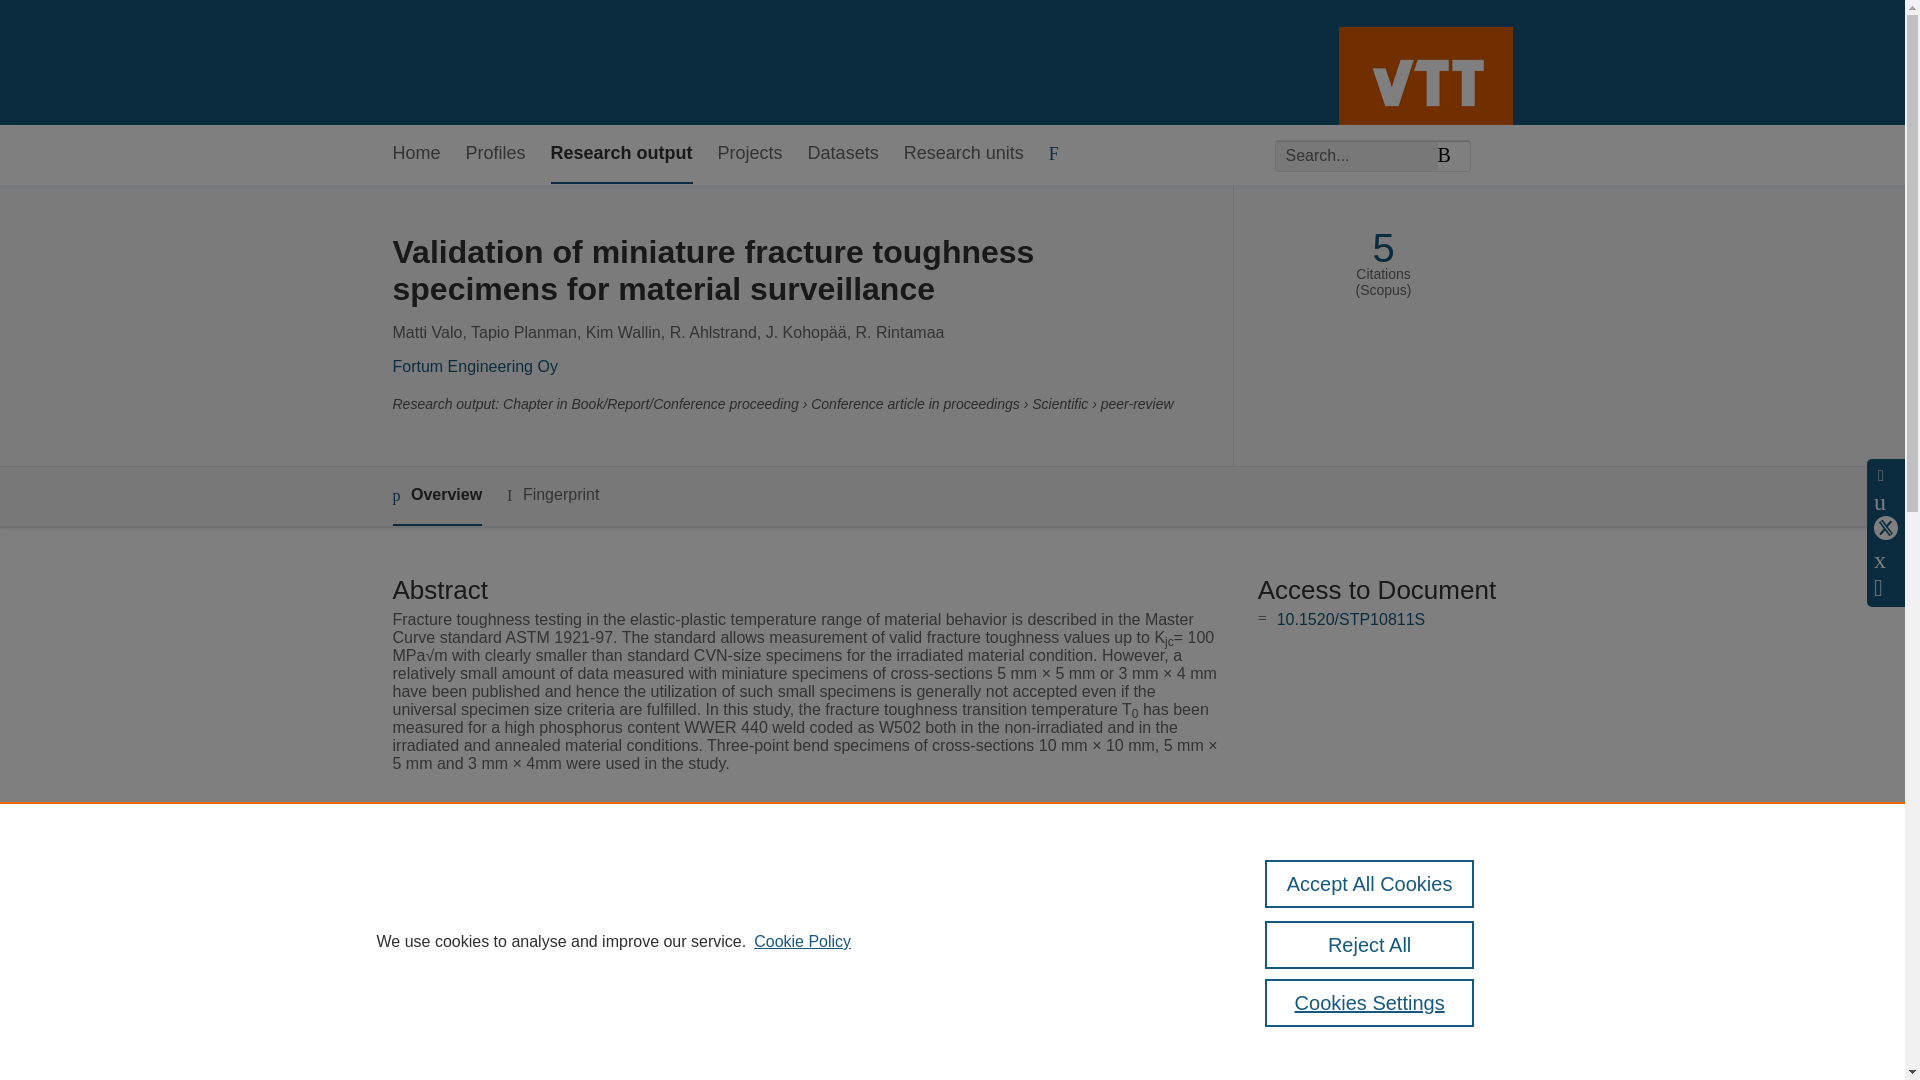 This screenshot has width=1920, height=1080. I want to click on Research output, so click(622, 154).